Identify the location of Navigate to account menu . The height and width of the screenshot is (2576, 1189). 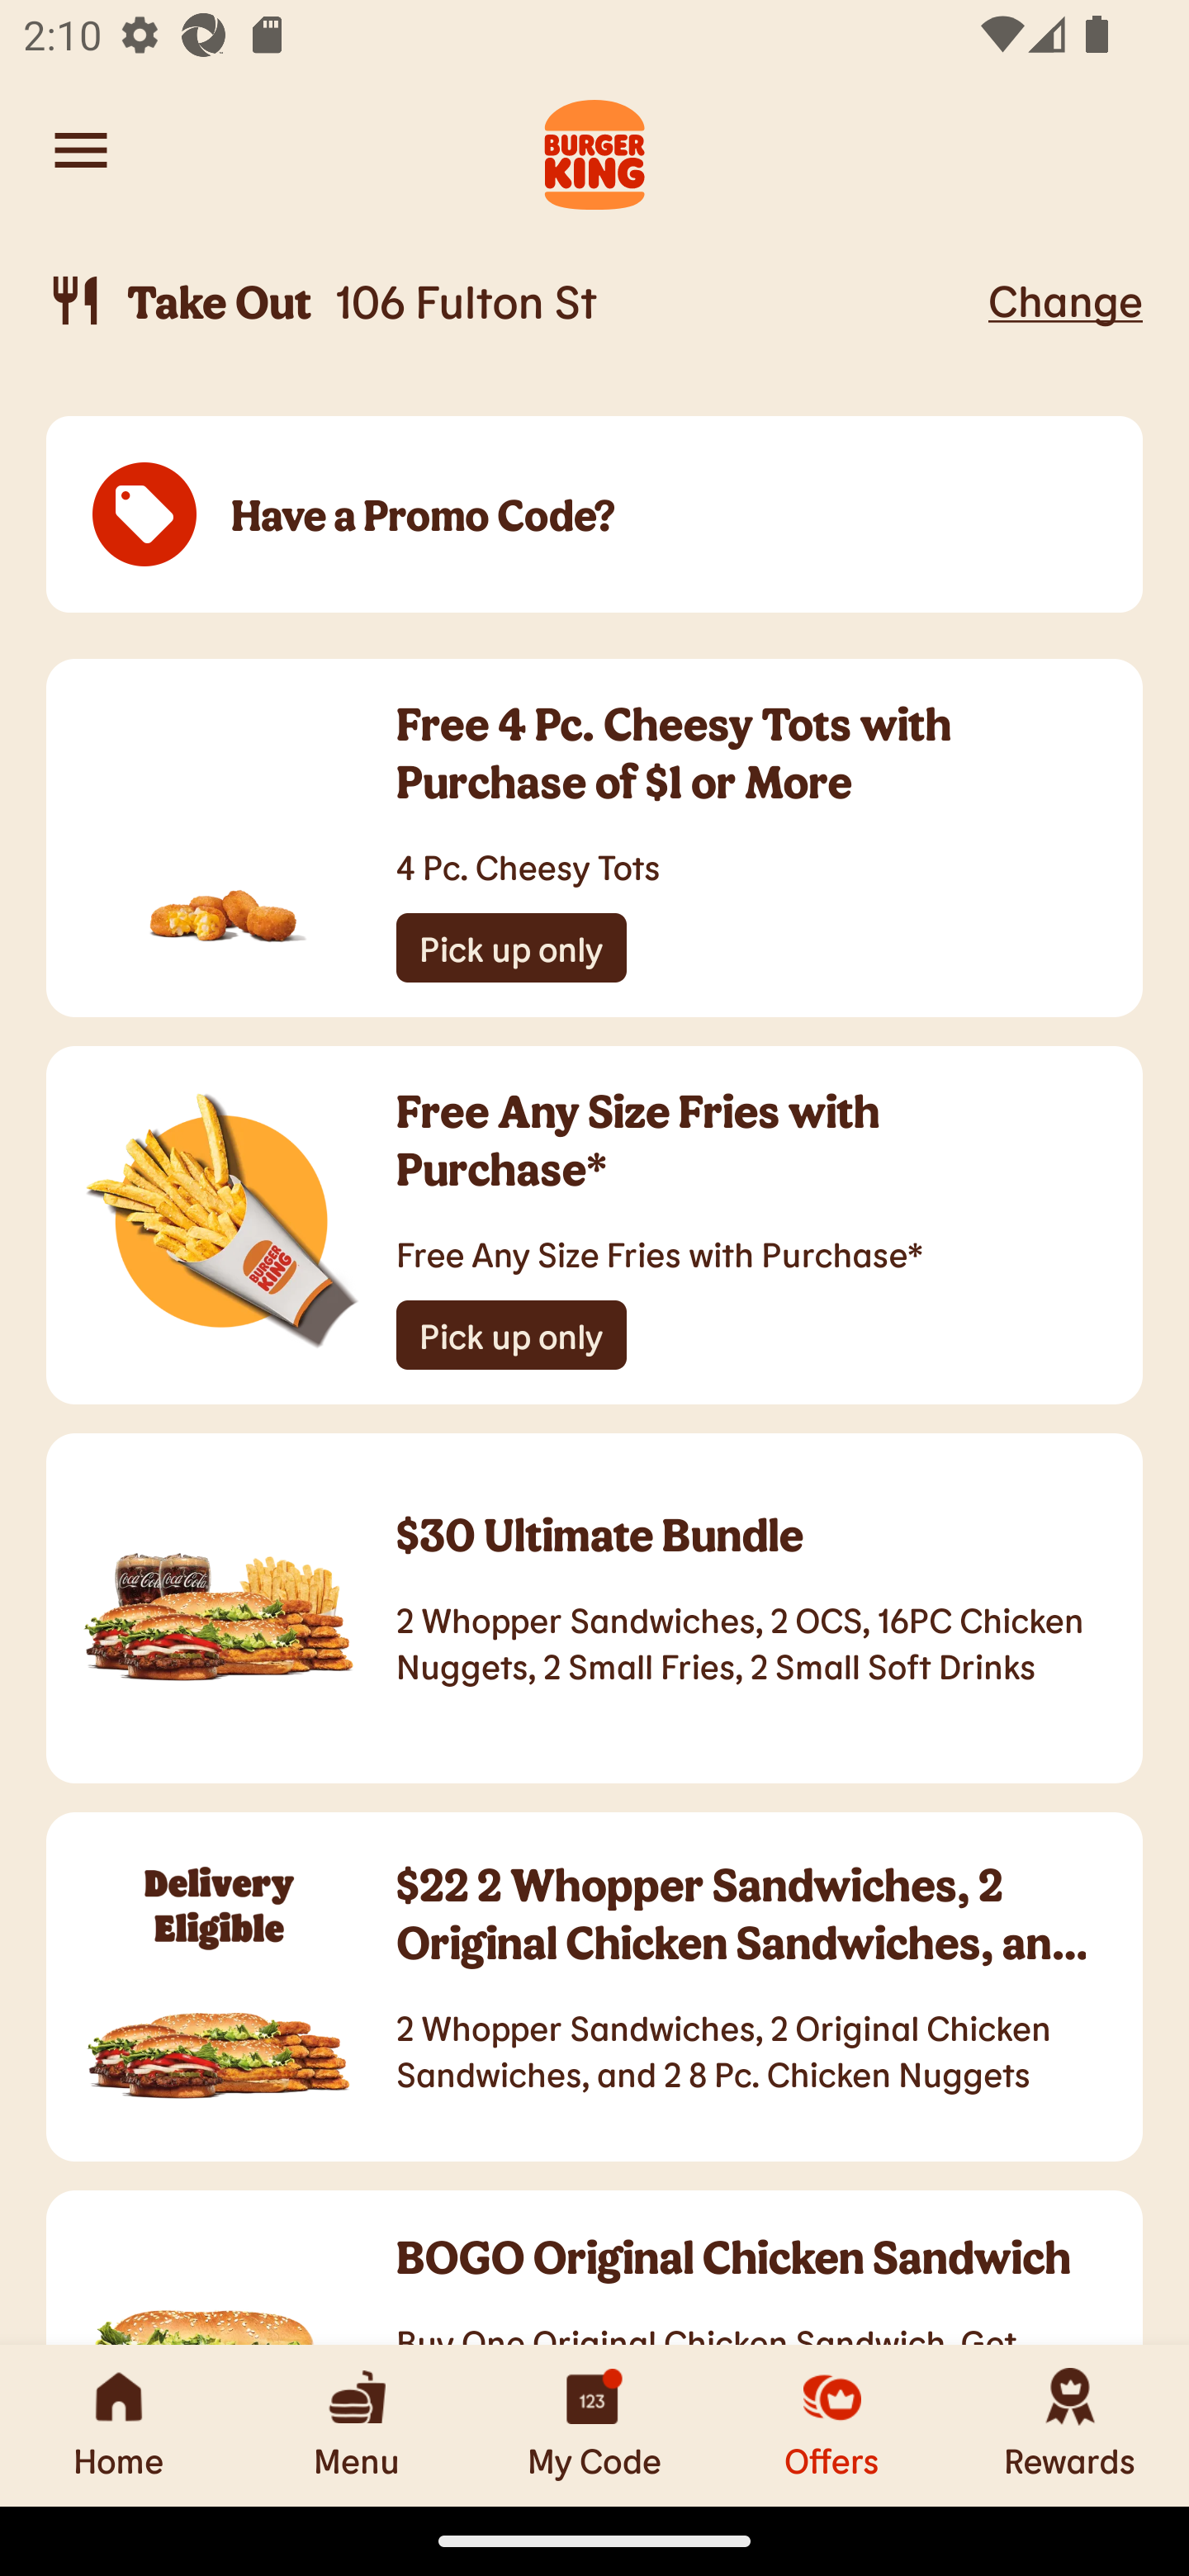
(81, 150).